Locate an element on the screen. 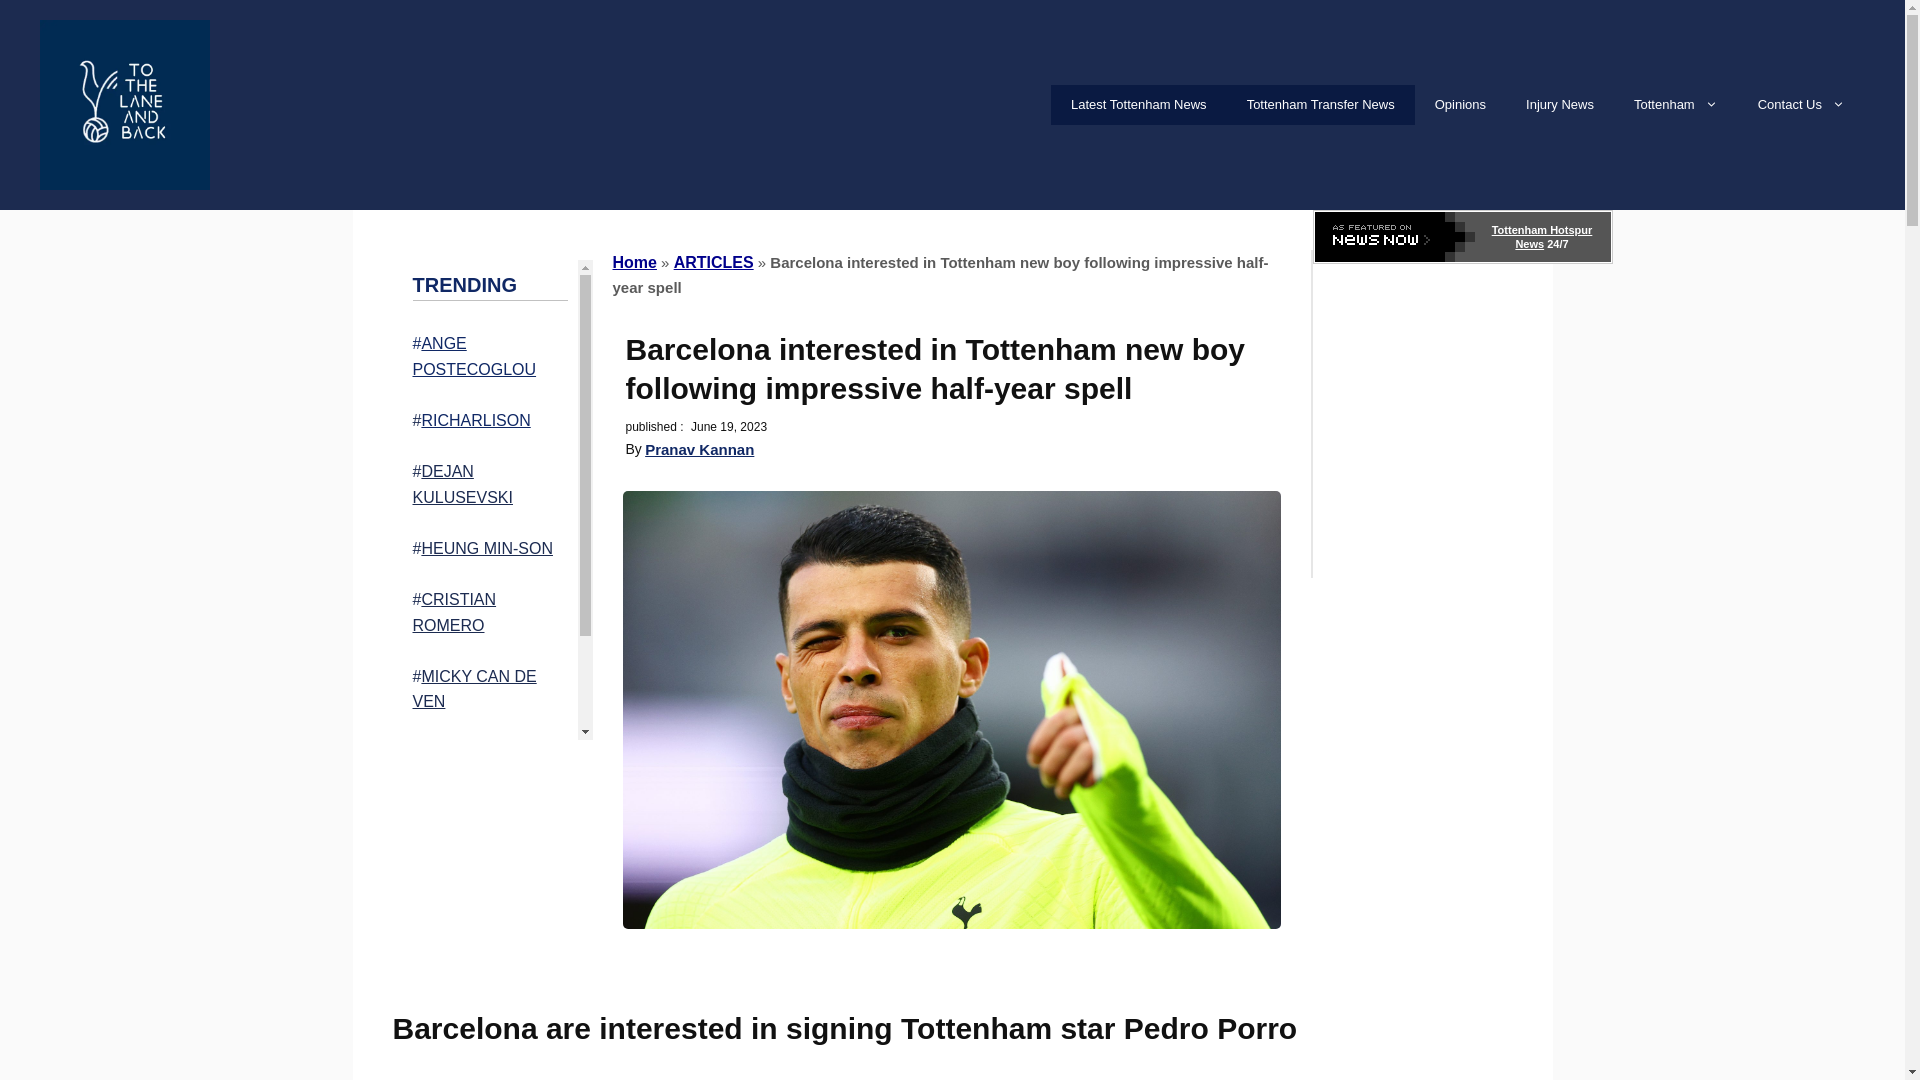 The image size is (1920, 1080). Click here for more Tottenham Hotspur news from NewsNow is located at coordinates (1462, 236).